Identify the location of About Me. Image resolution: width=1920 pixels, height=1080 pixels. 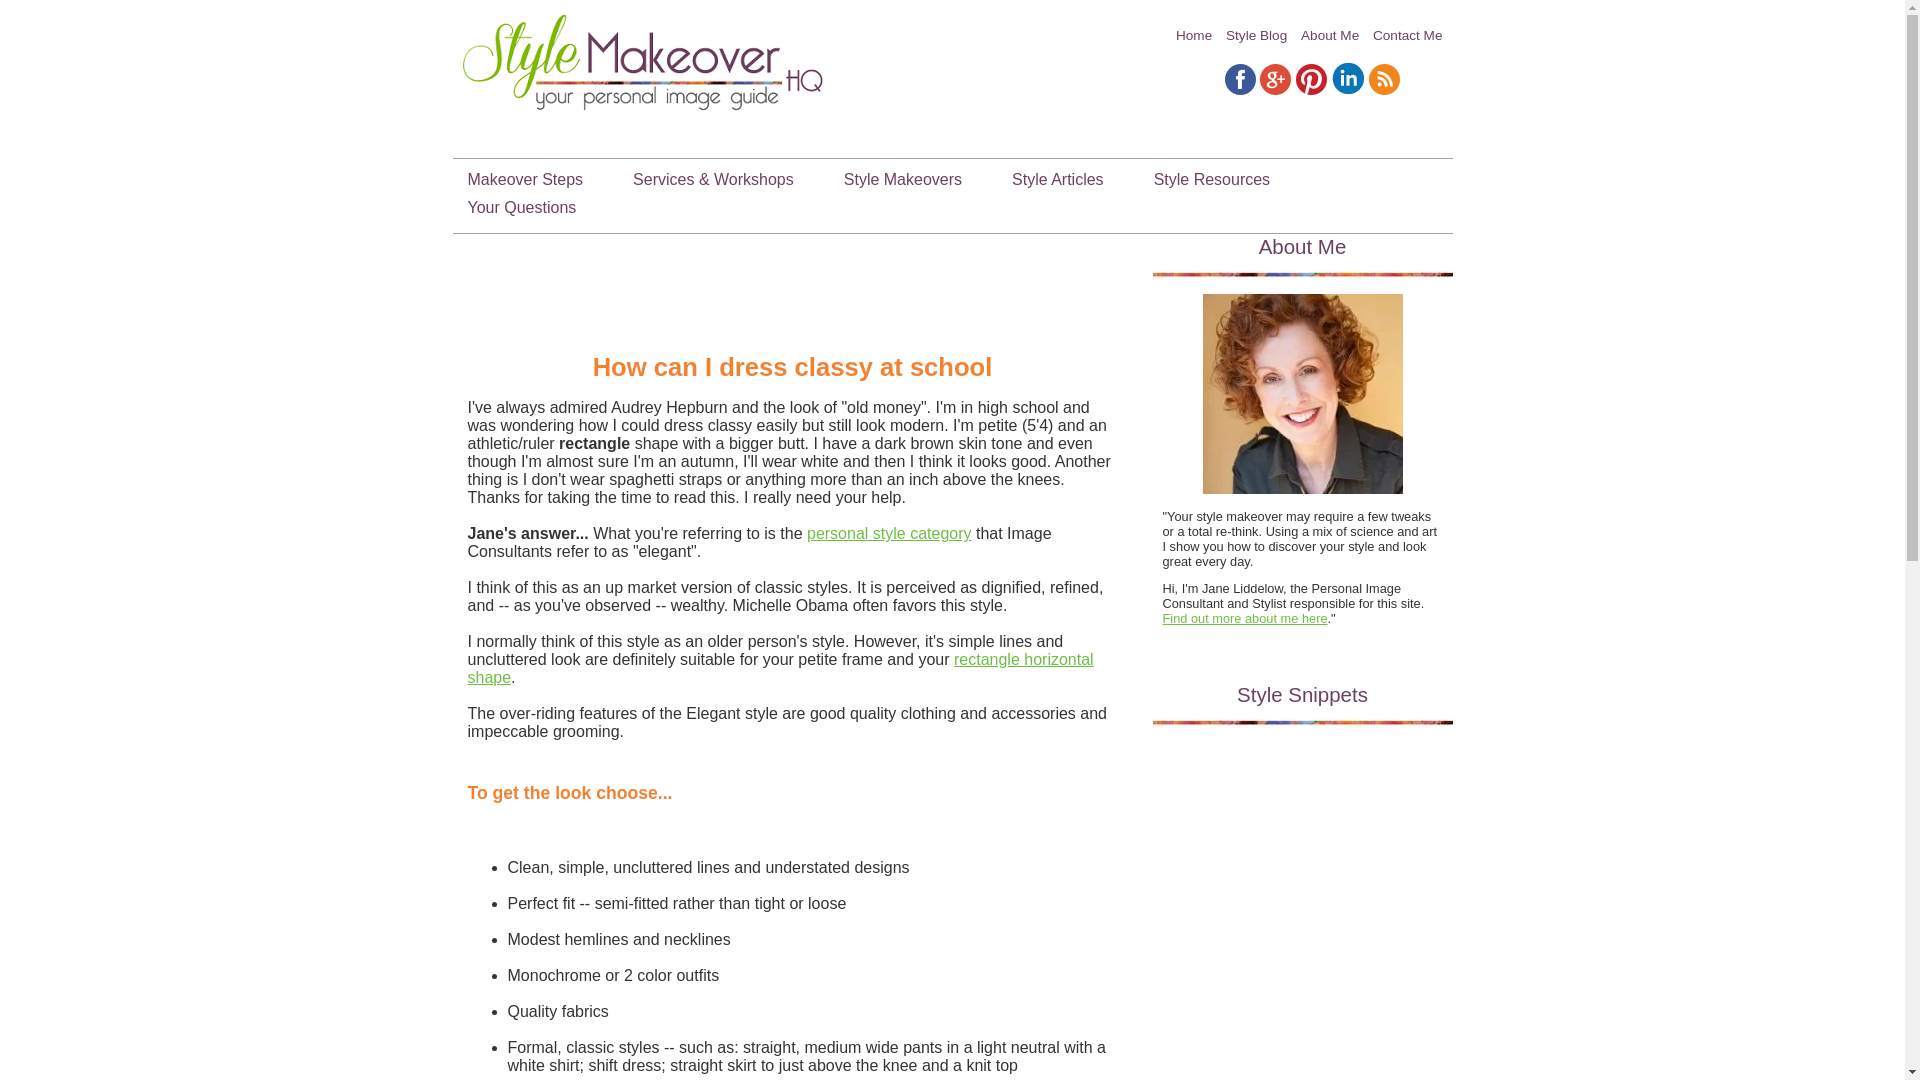
(1330, 36).